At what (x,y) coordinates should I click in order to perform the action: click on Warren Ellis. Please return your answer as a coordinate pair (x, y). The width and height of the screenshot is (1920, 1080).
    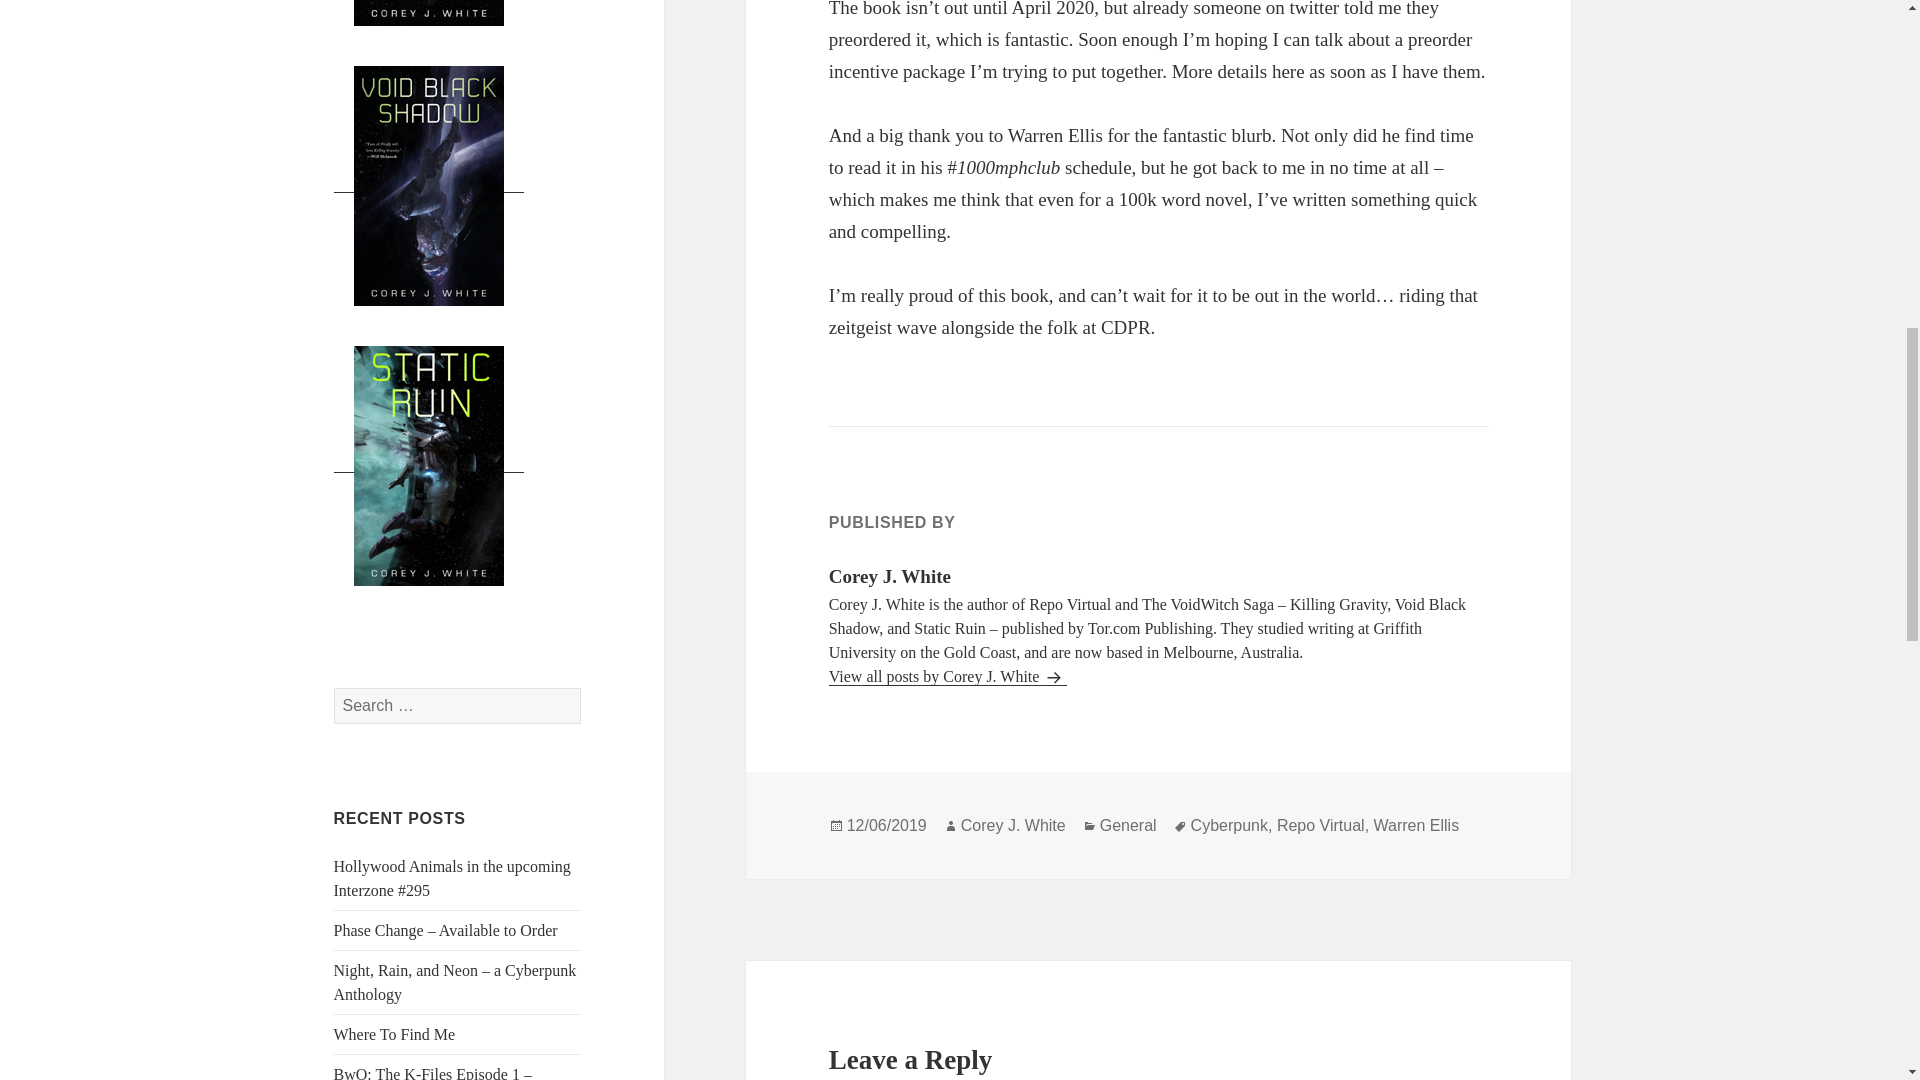
    Looking at the image, I should click on (1416, 825).